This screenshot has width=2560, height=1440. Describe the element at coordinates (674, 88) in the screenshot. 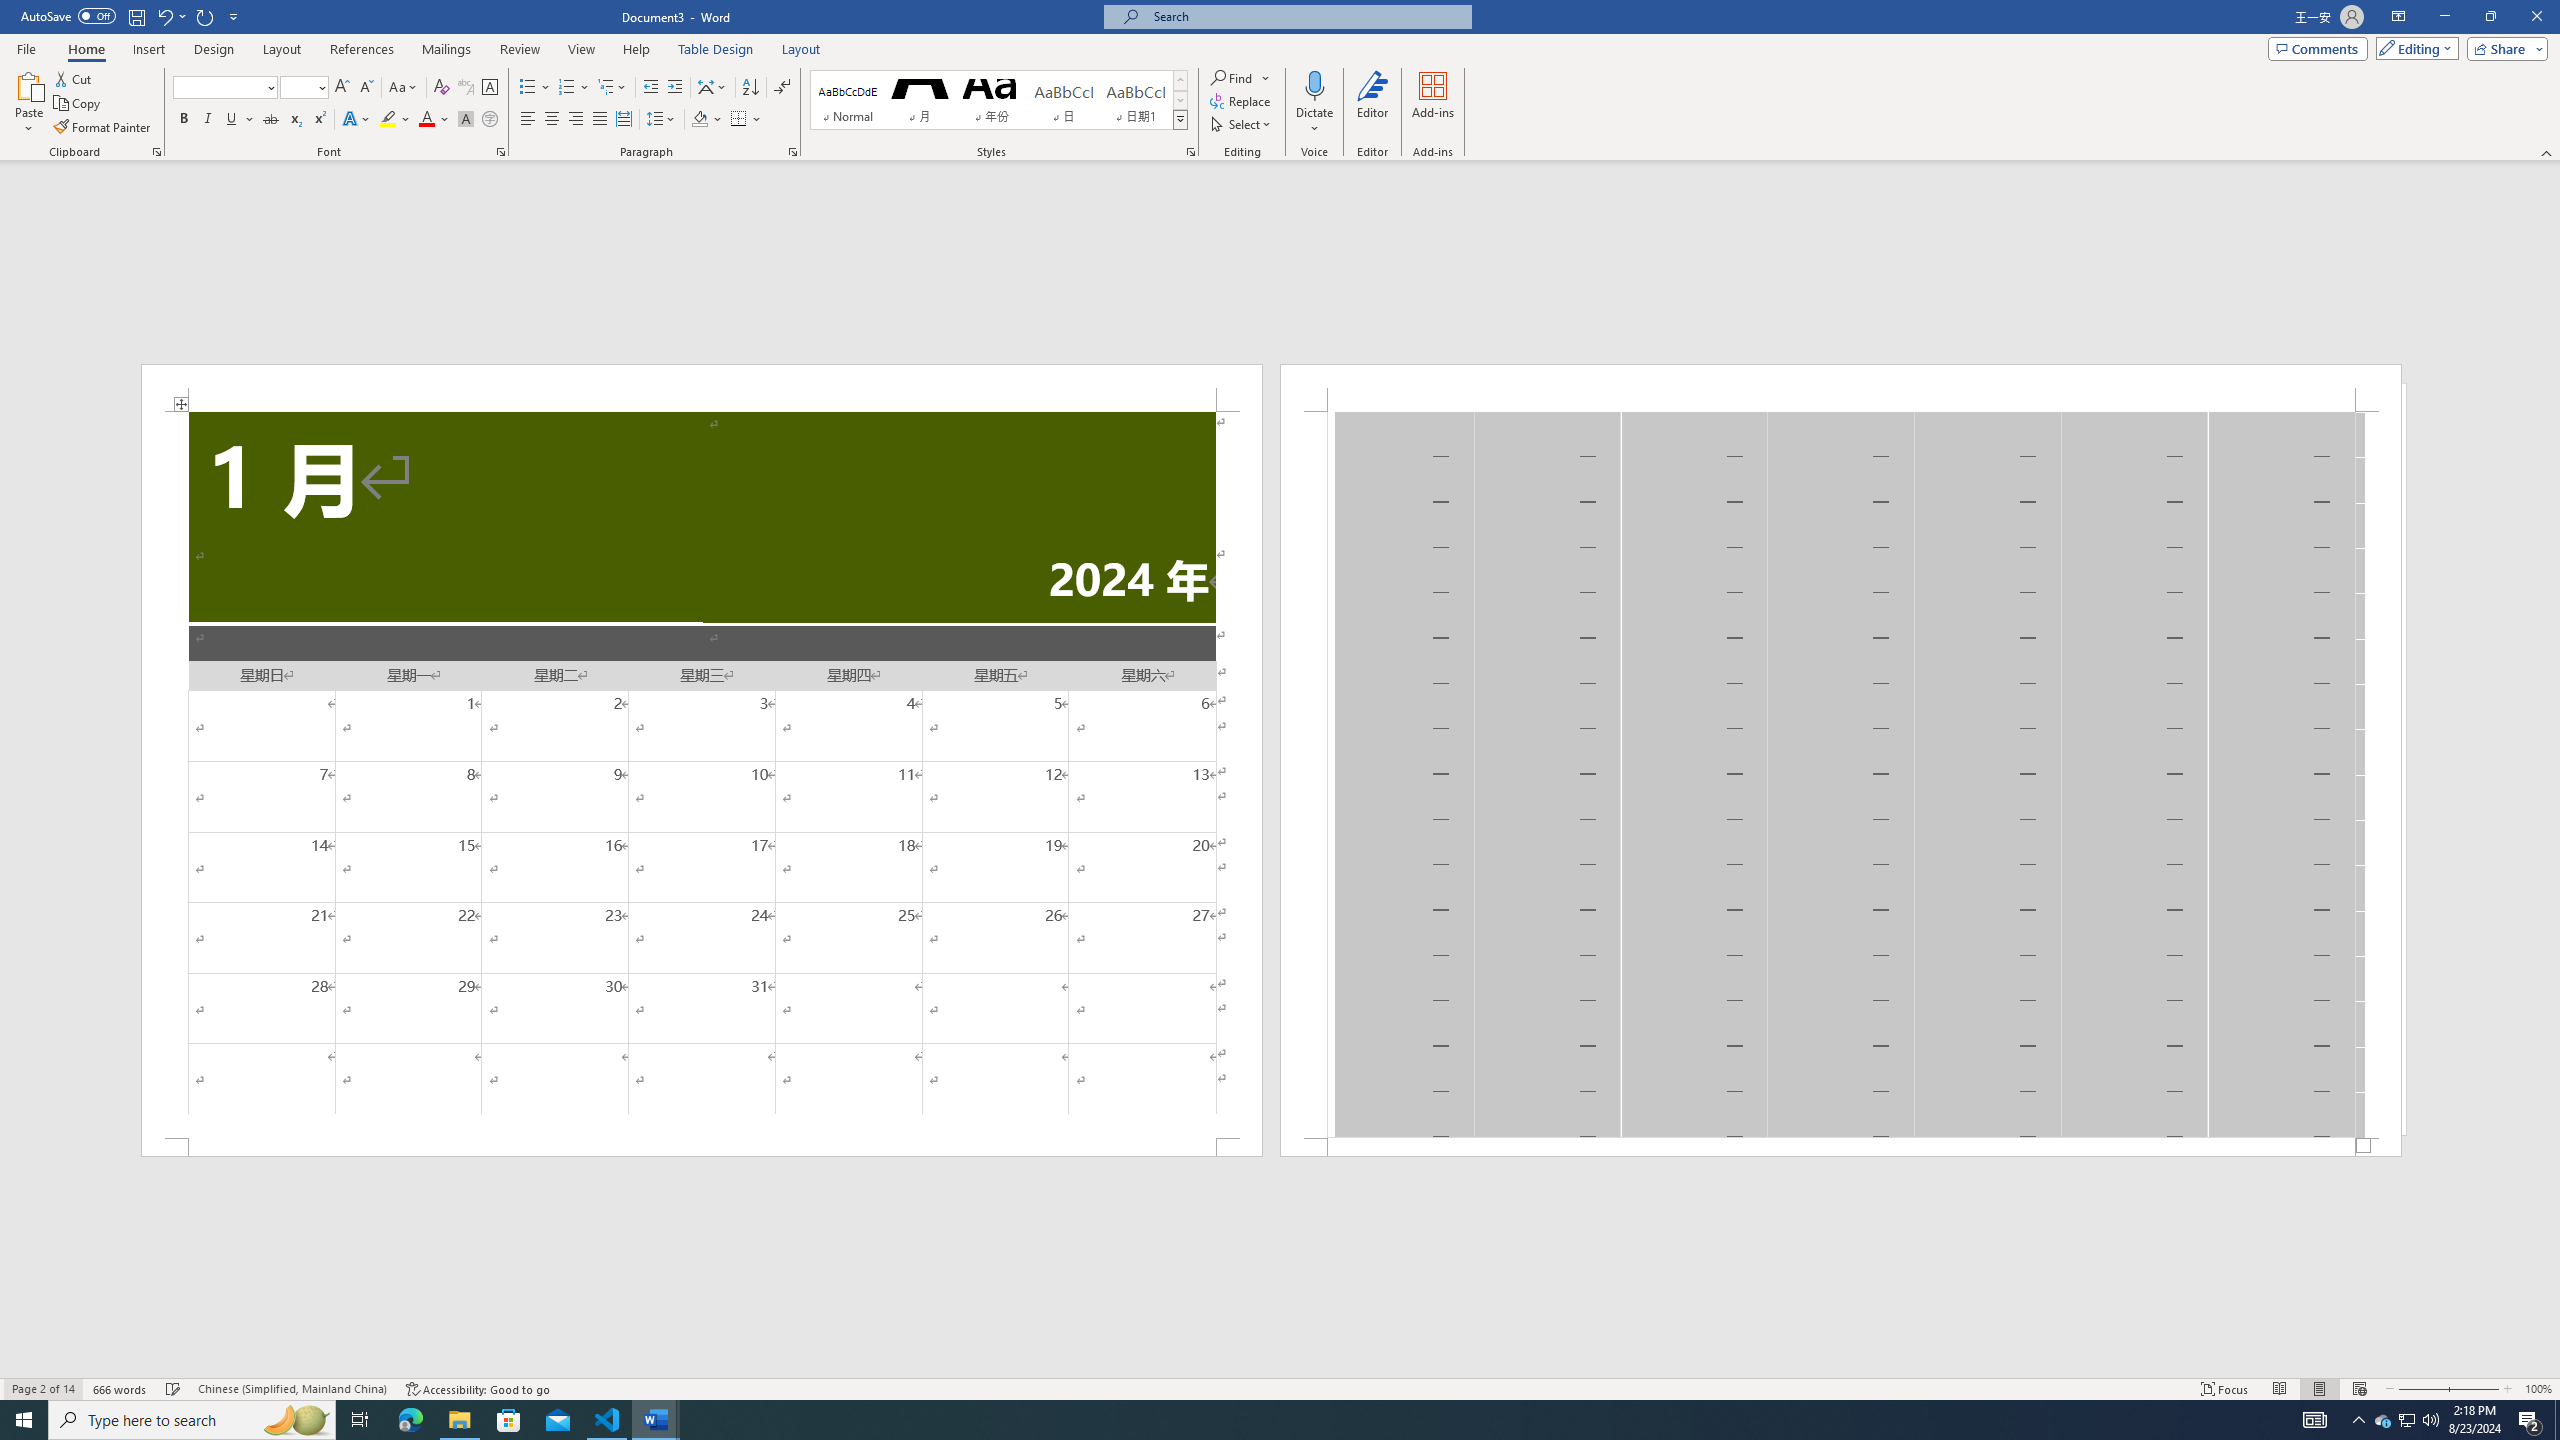

I see `Increase Indent` at that location.